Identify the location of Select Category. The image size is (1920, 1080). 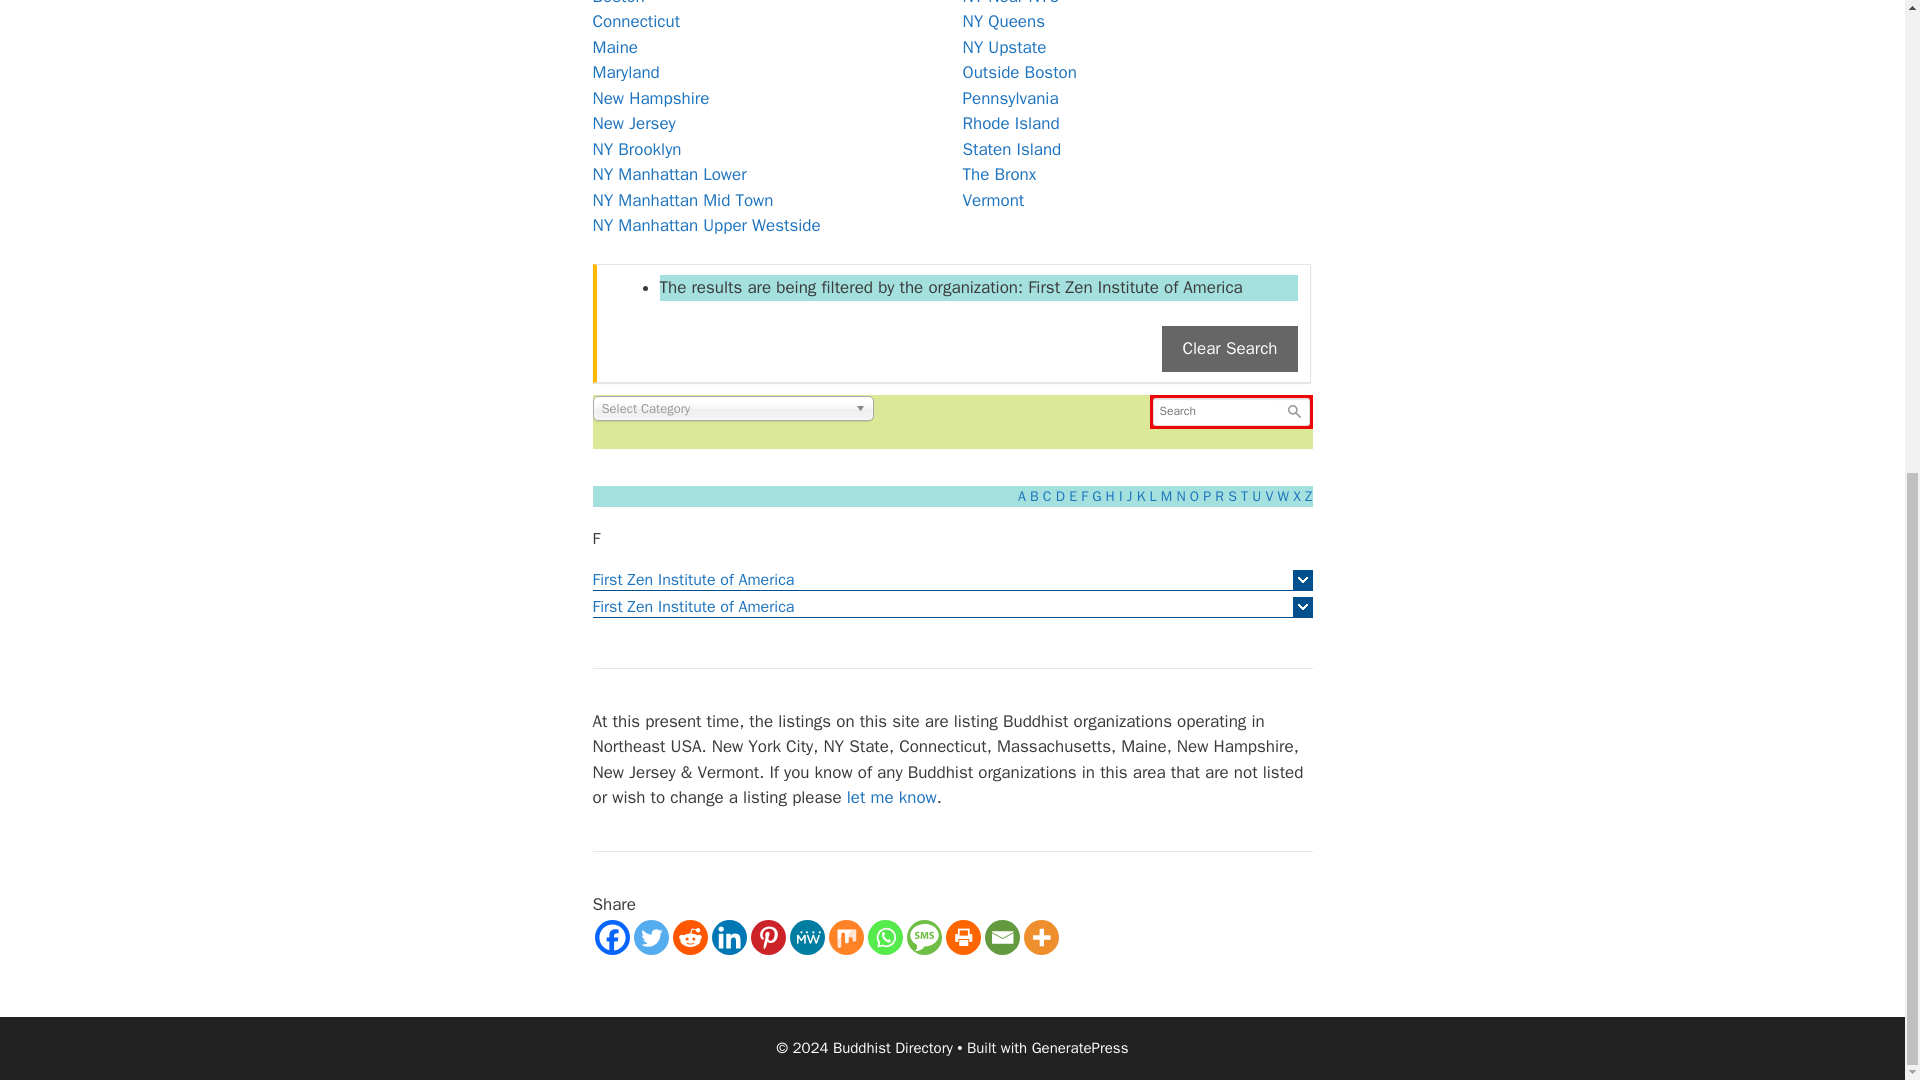
(732, 408).